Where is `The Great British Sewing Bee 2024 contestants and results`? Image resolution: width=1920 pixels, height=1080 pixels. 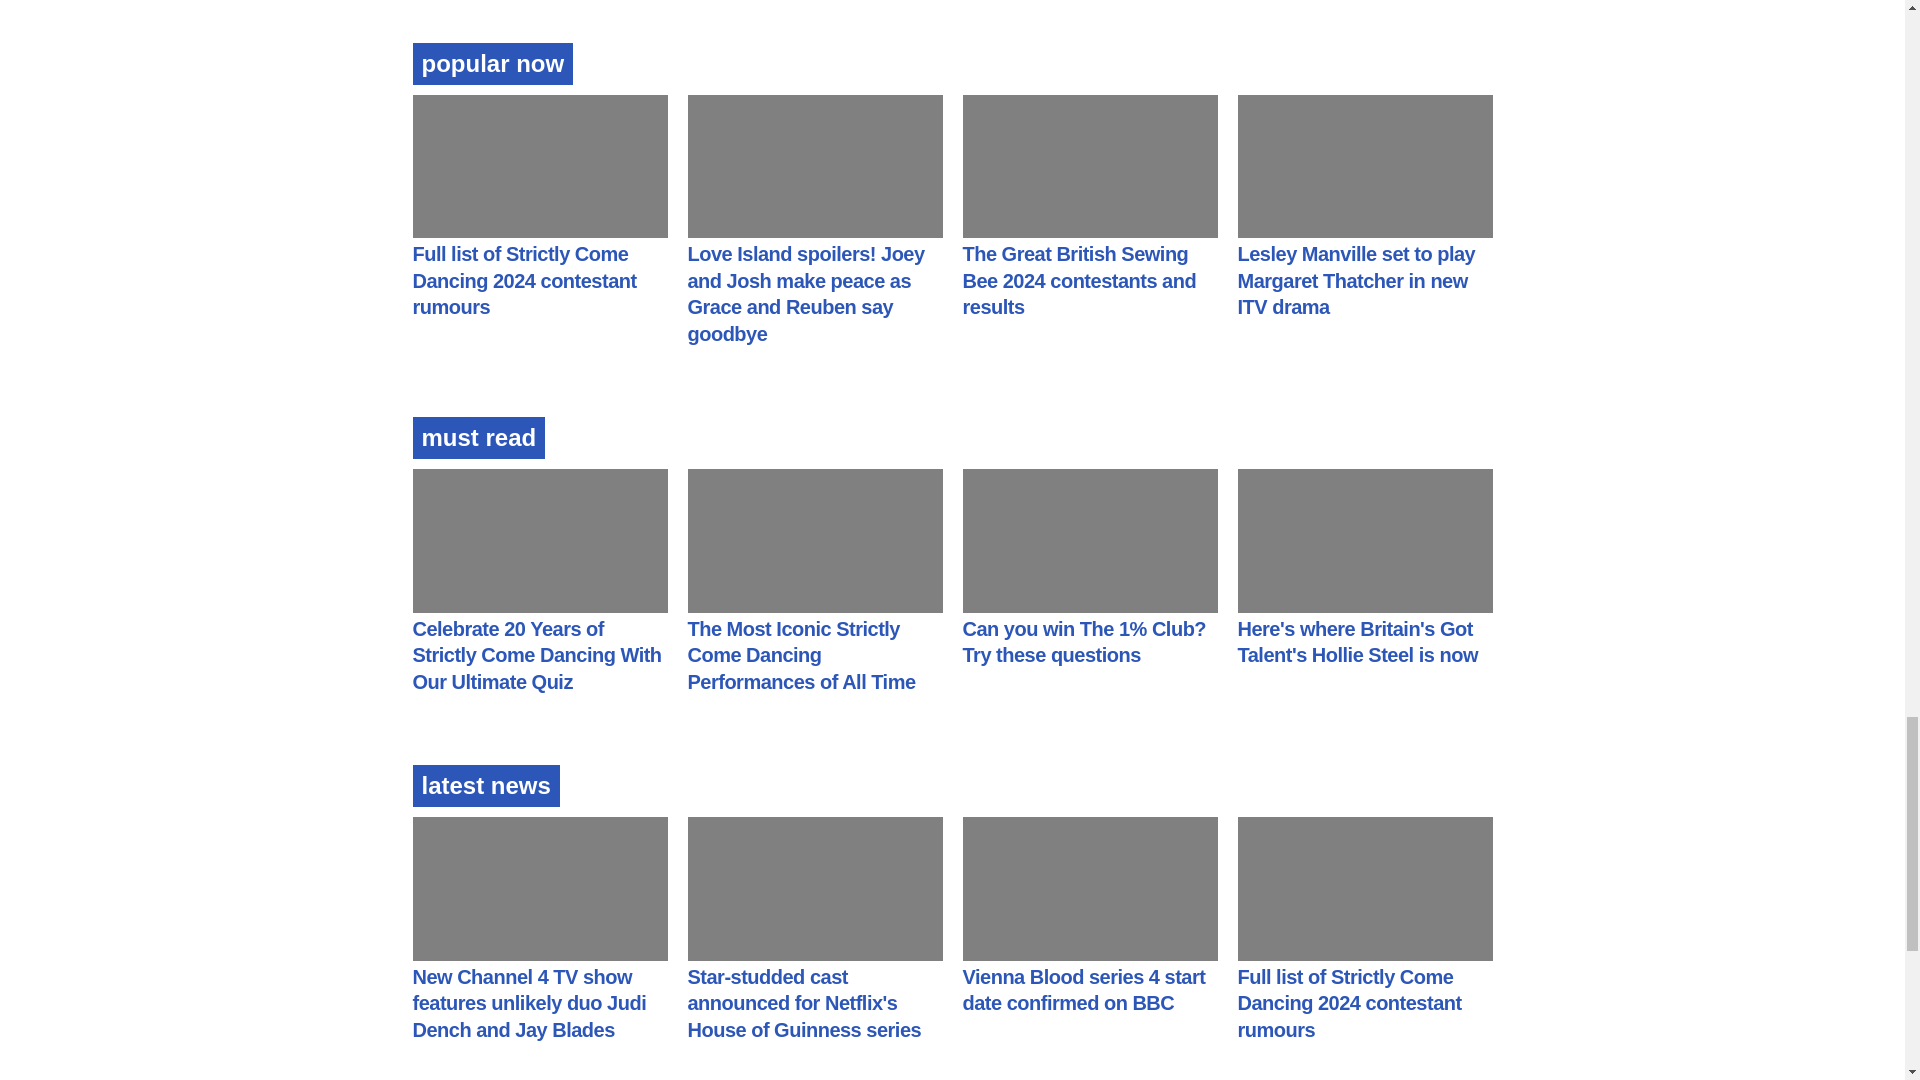 The Great British Sewing Bee 2024 contestants and results is located at coordinates (1078, 280).